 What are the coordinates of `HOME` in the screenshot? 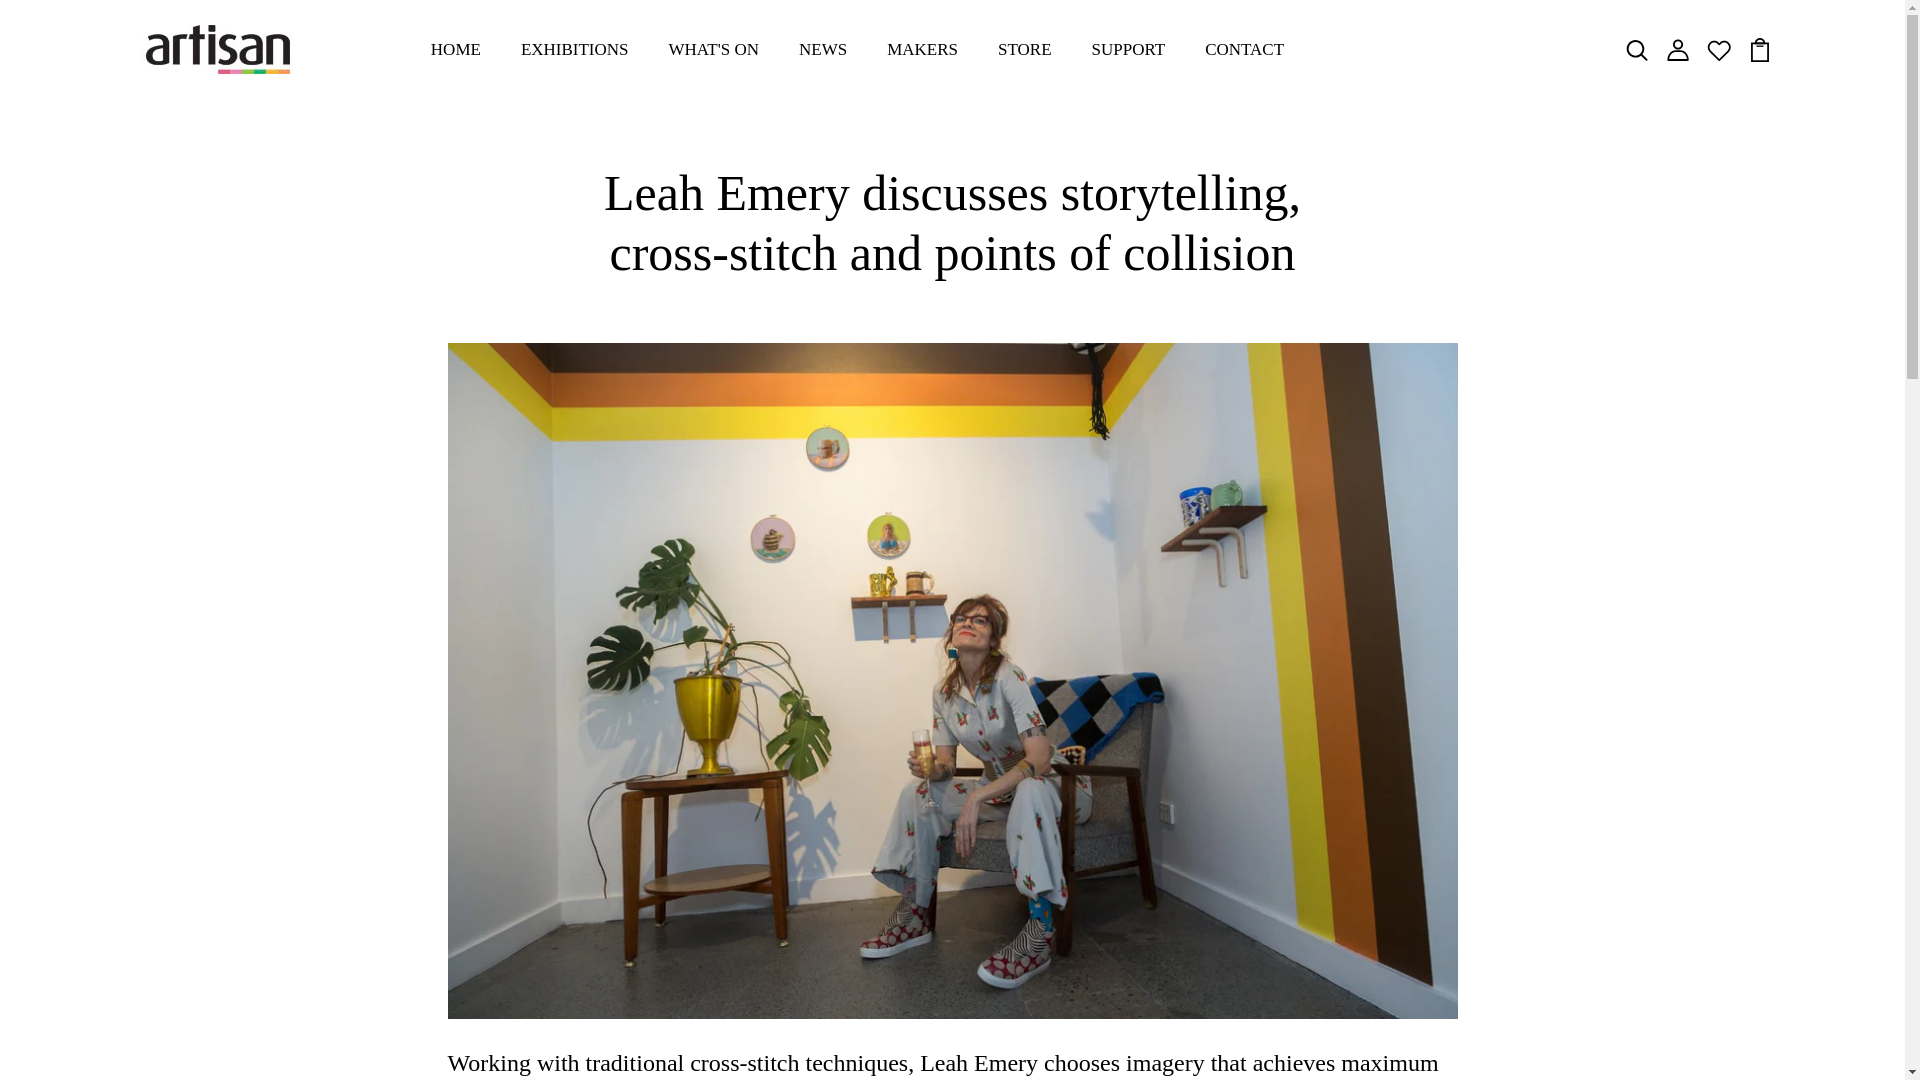 It's located at (456, 50).